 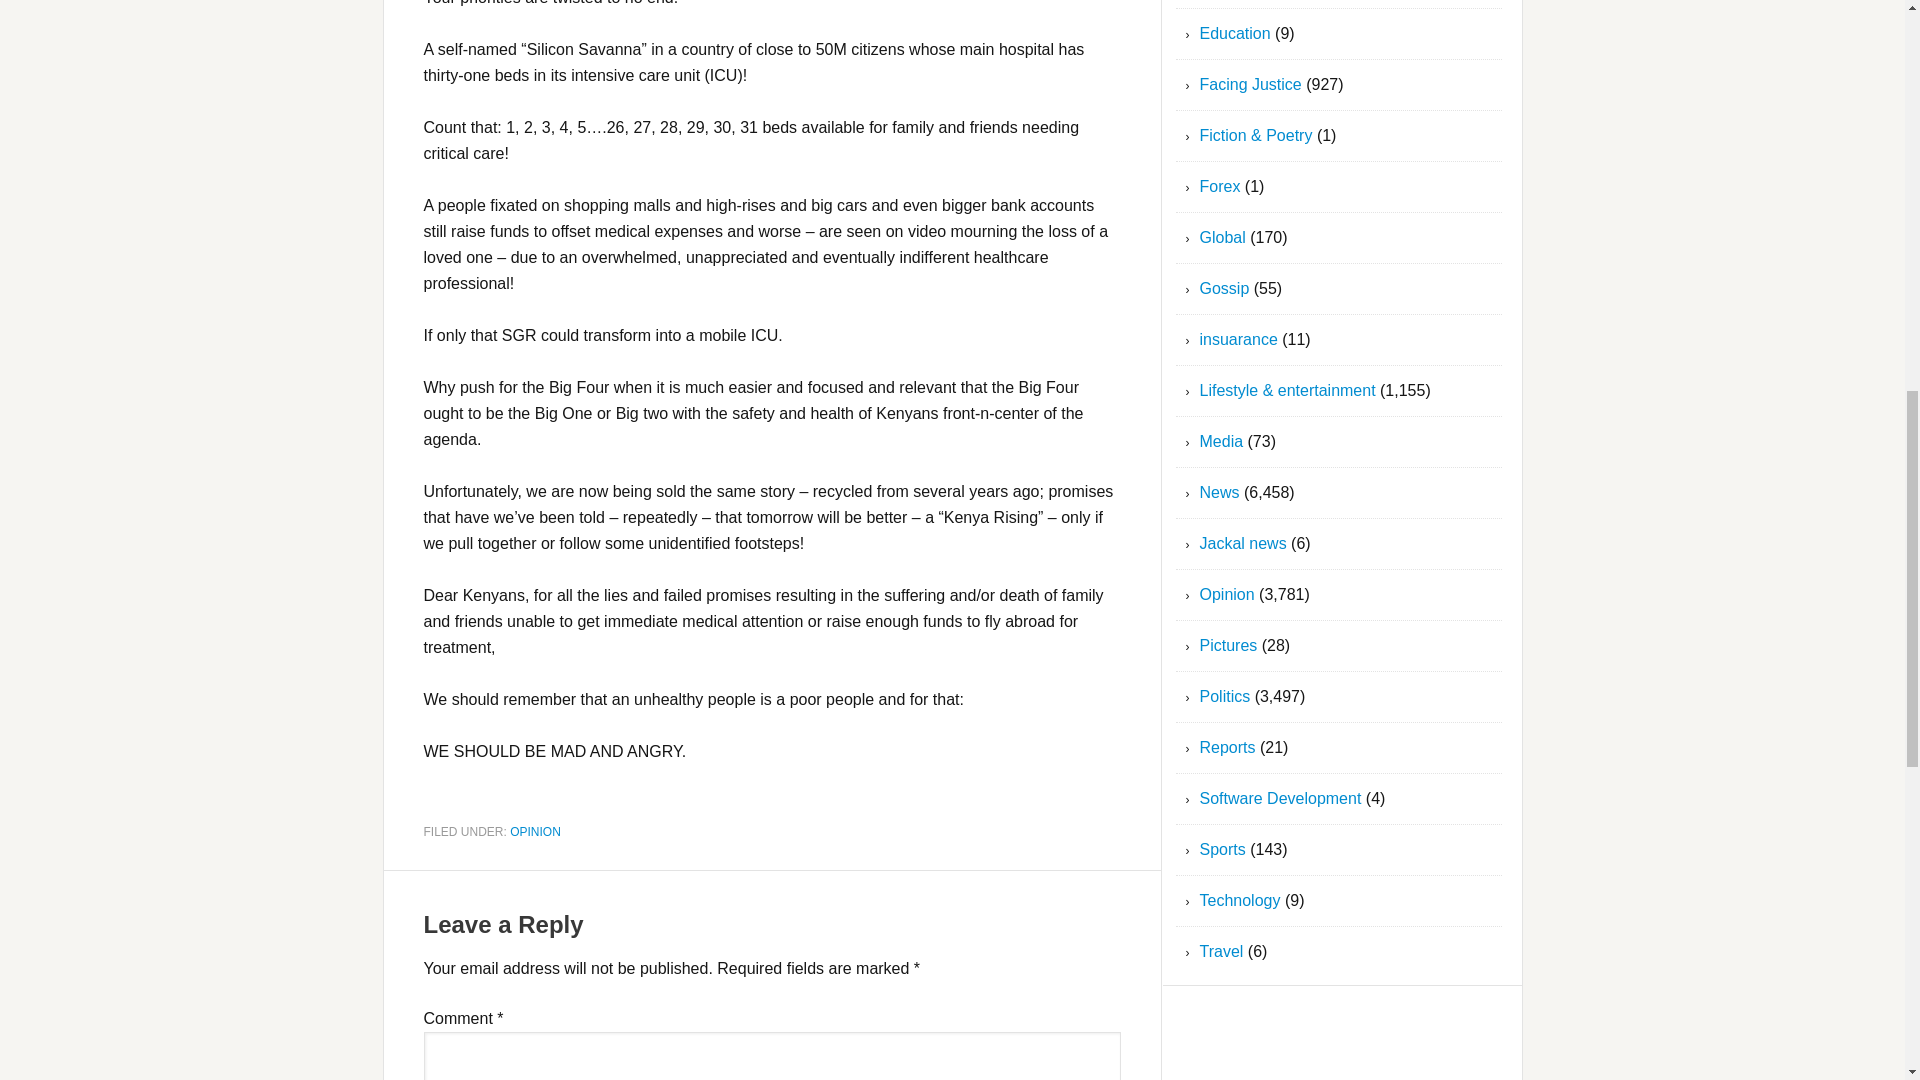 I want to click on Gossip, so click(x=1224, y=288).